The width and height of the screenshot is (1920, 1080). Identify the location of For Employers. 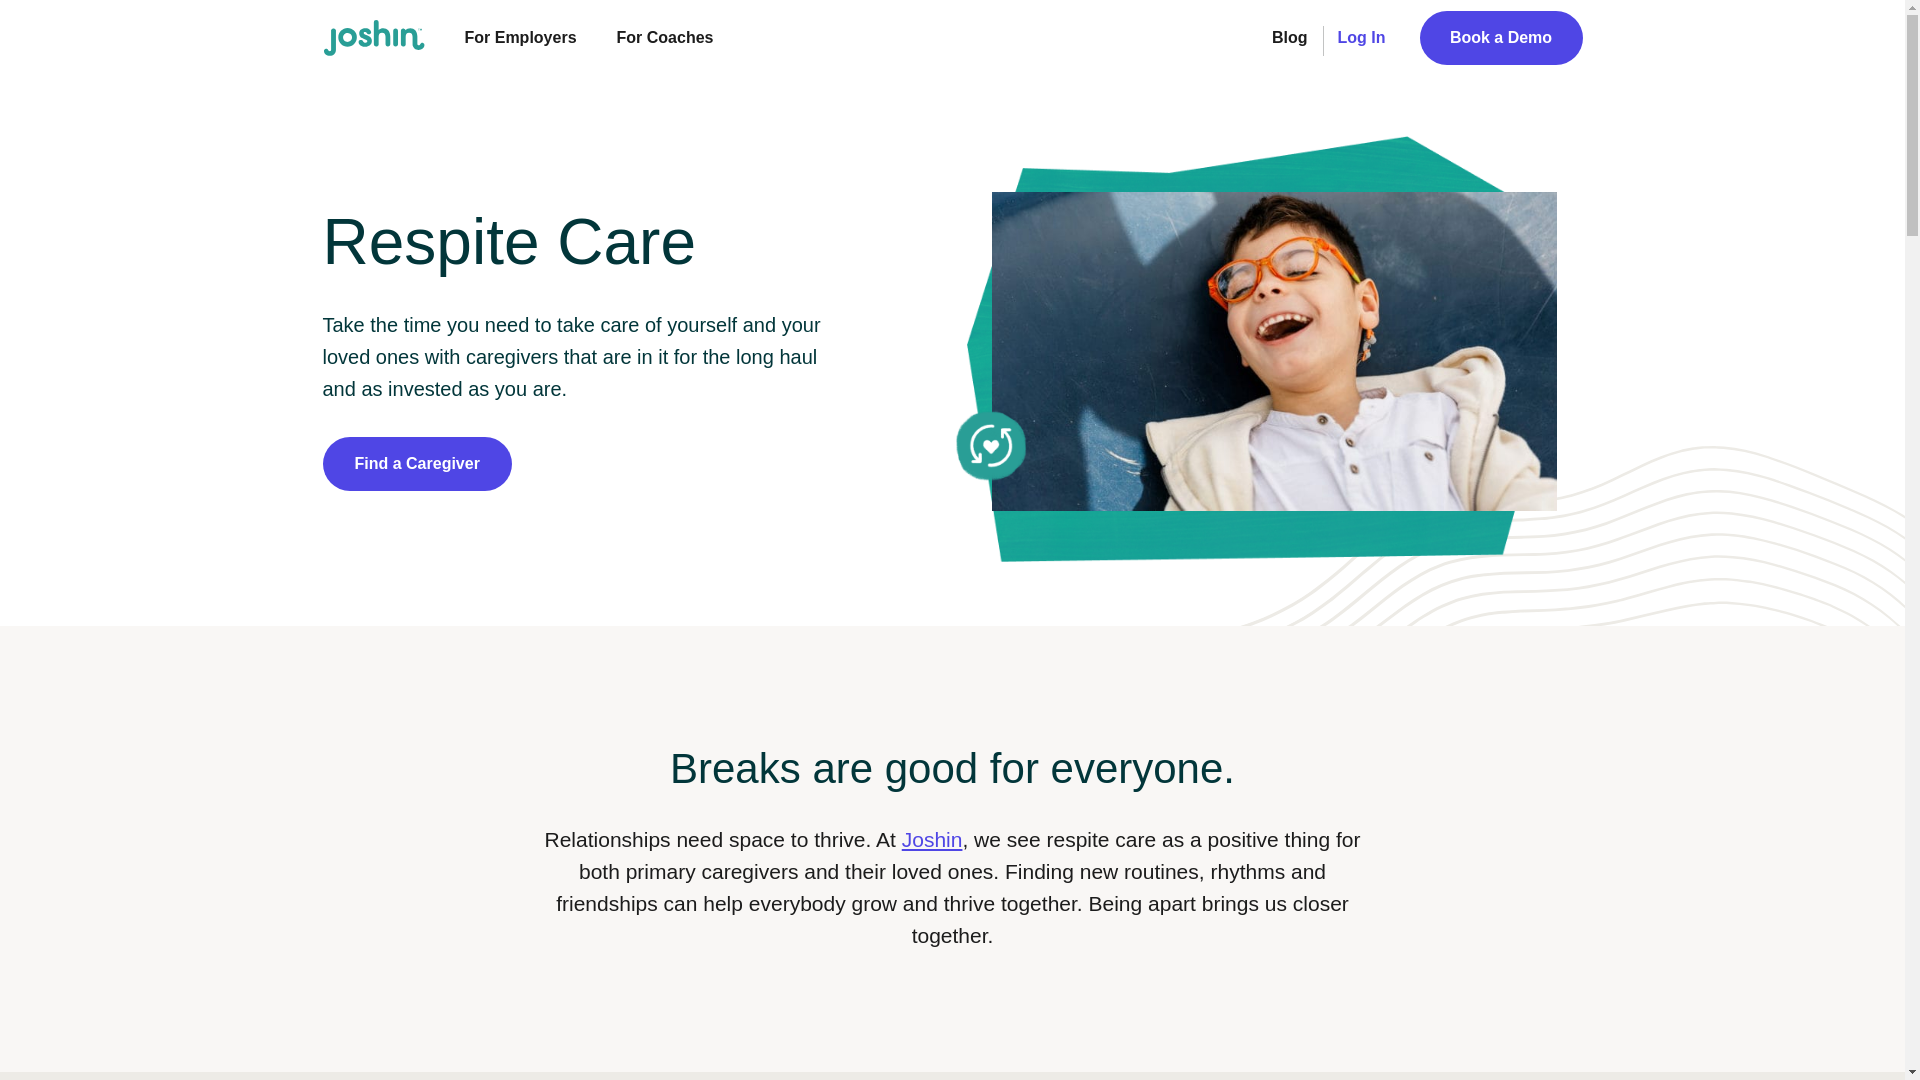
(520, 37).